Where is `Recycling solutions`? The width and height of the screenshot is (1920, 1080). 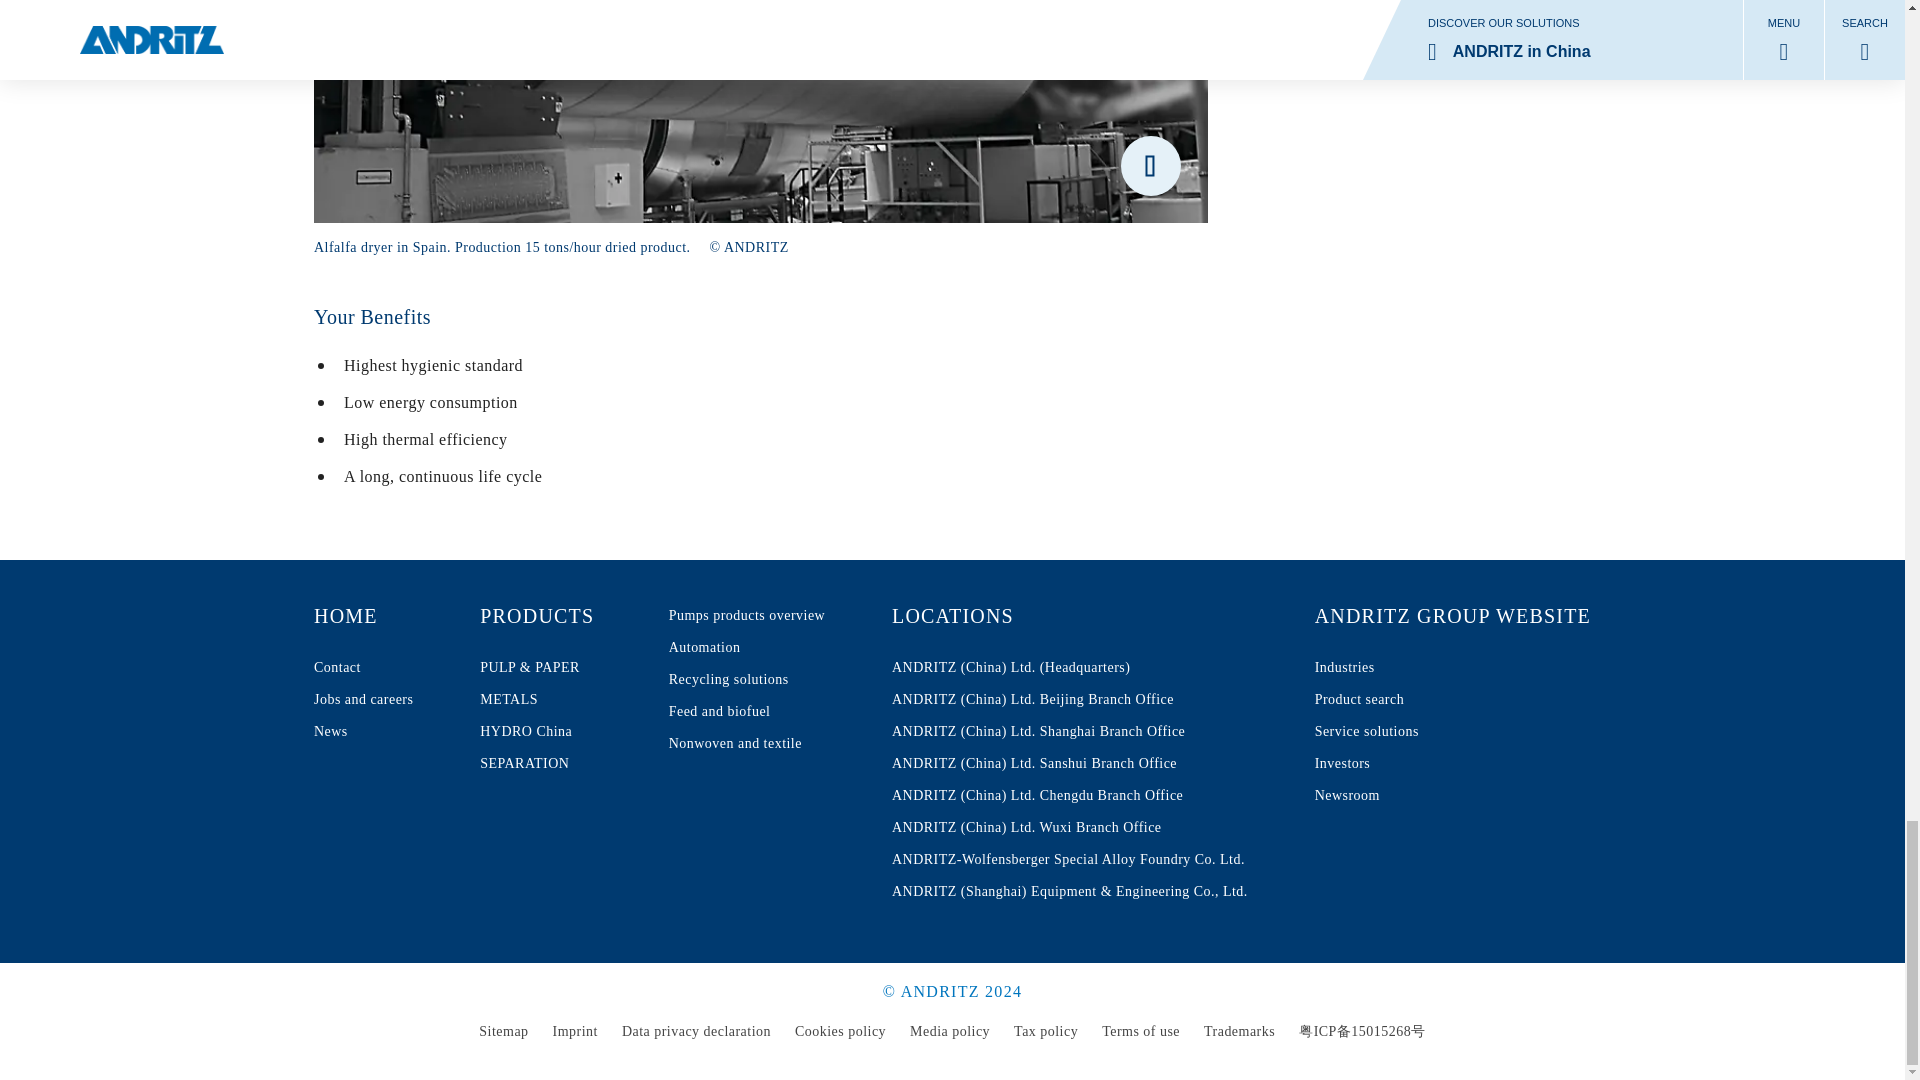
Recycling solutions is located at coordinates (746, 616).